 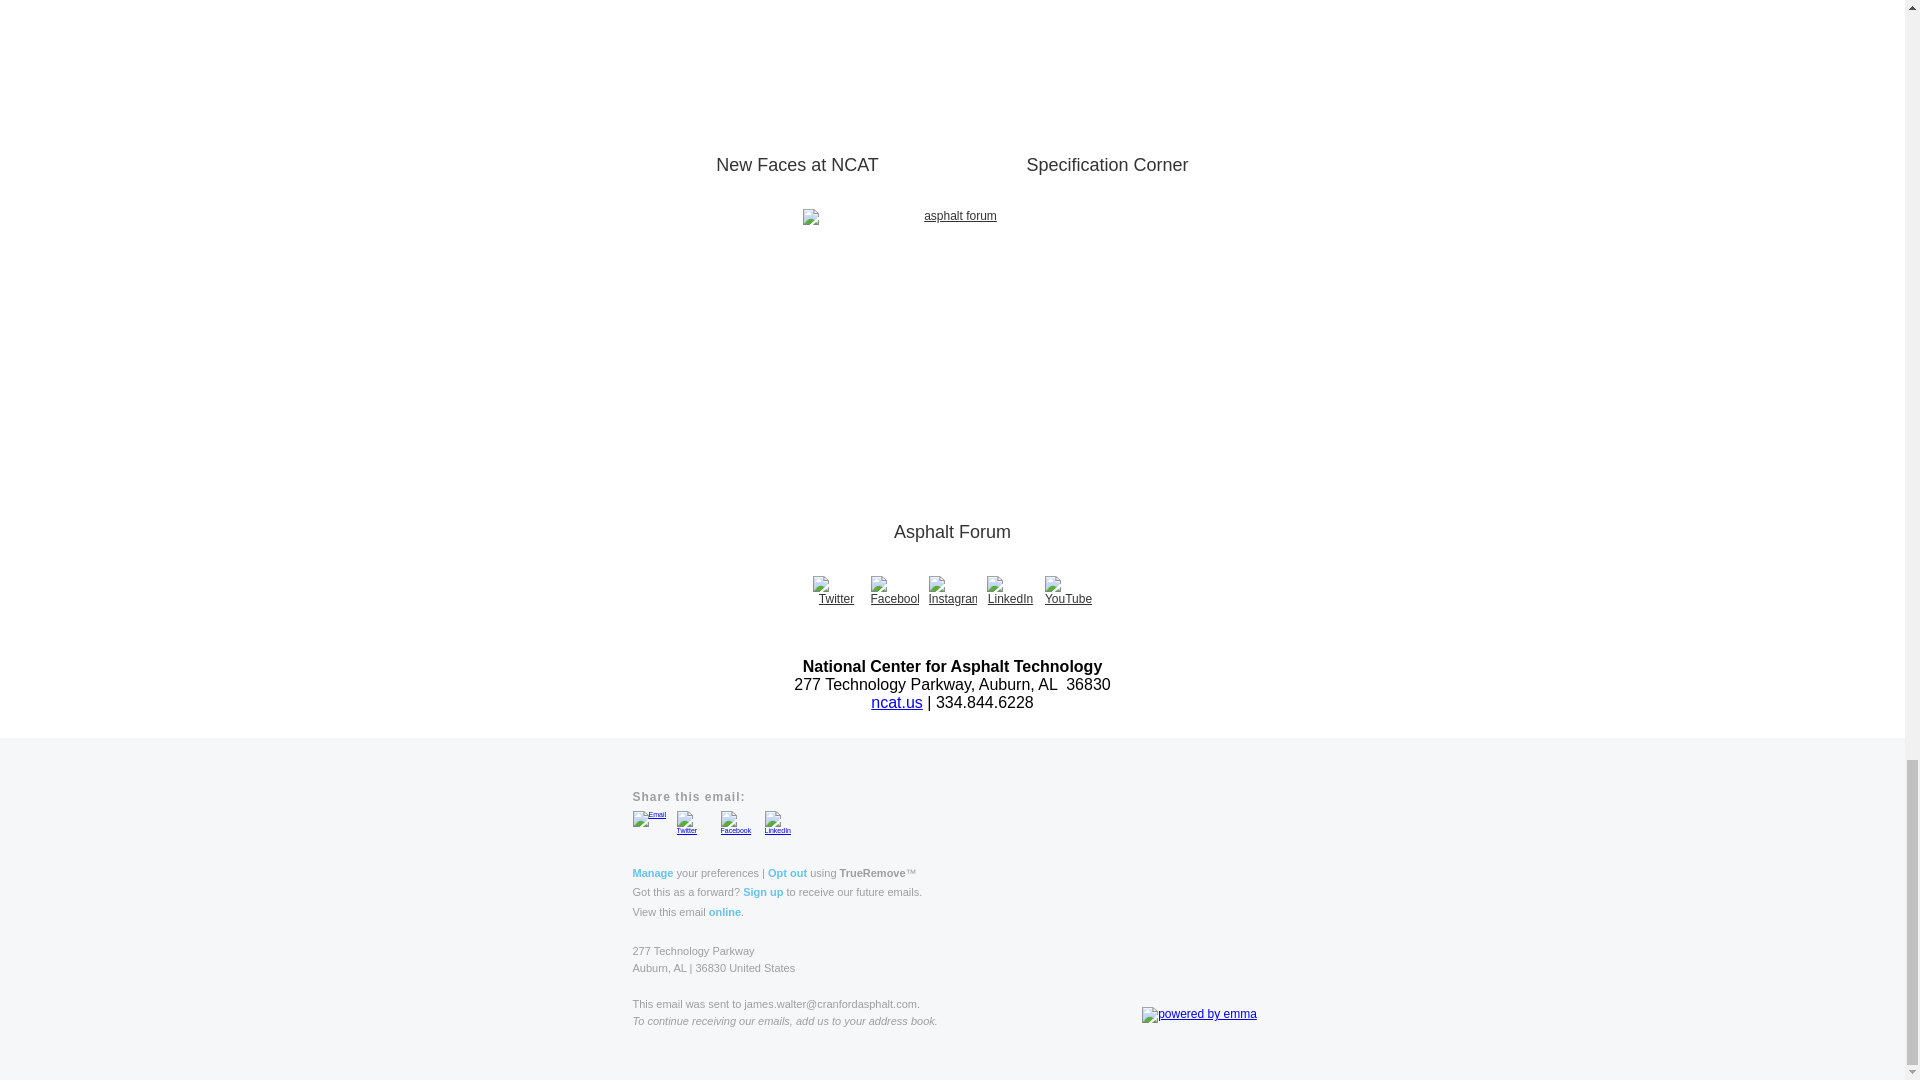 What do you see at coordinates (787, 873) in the screenshot?
I see `Opt out` at bounding box center [787, 873].